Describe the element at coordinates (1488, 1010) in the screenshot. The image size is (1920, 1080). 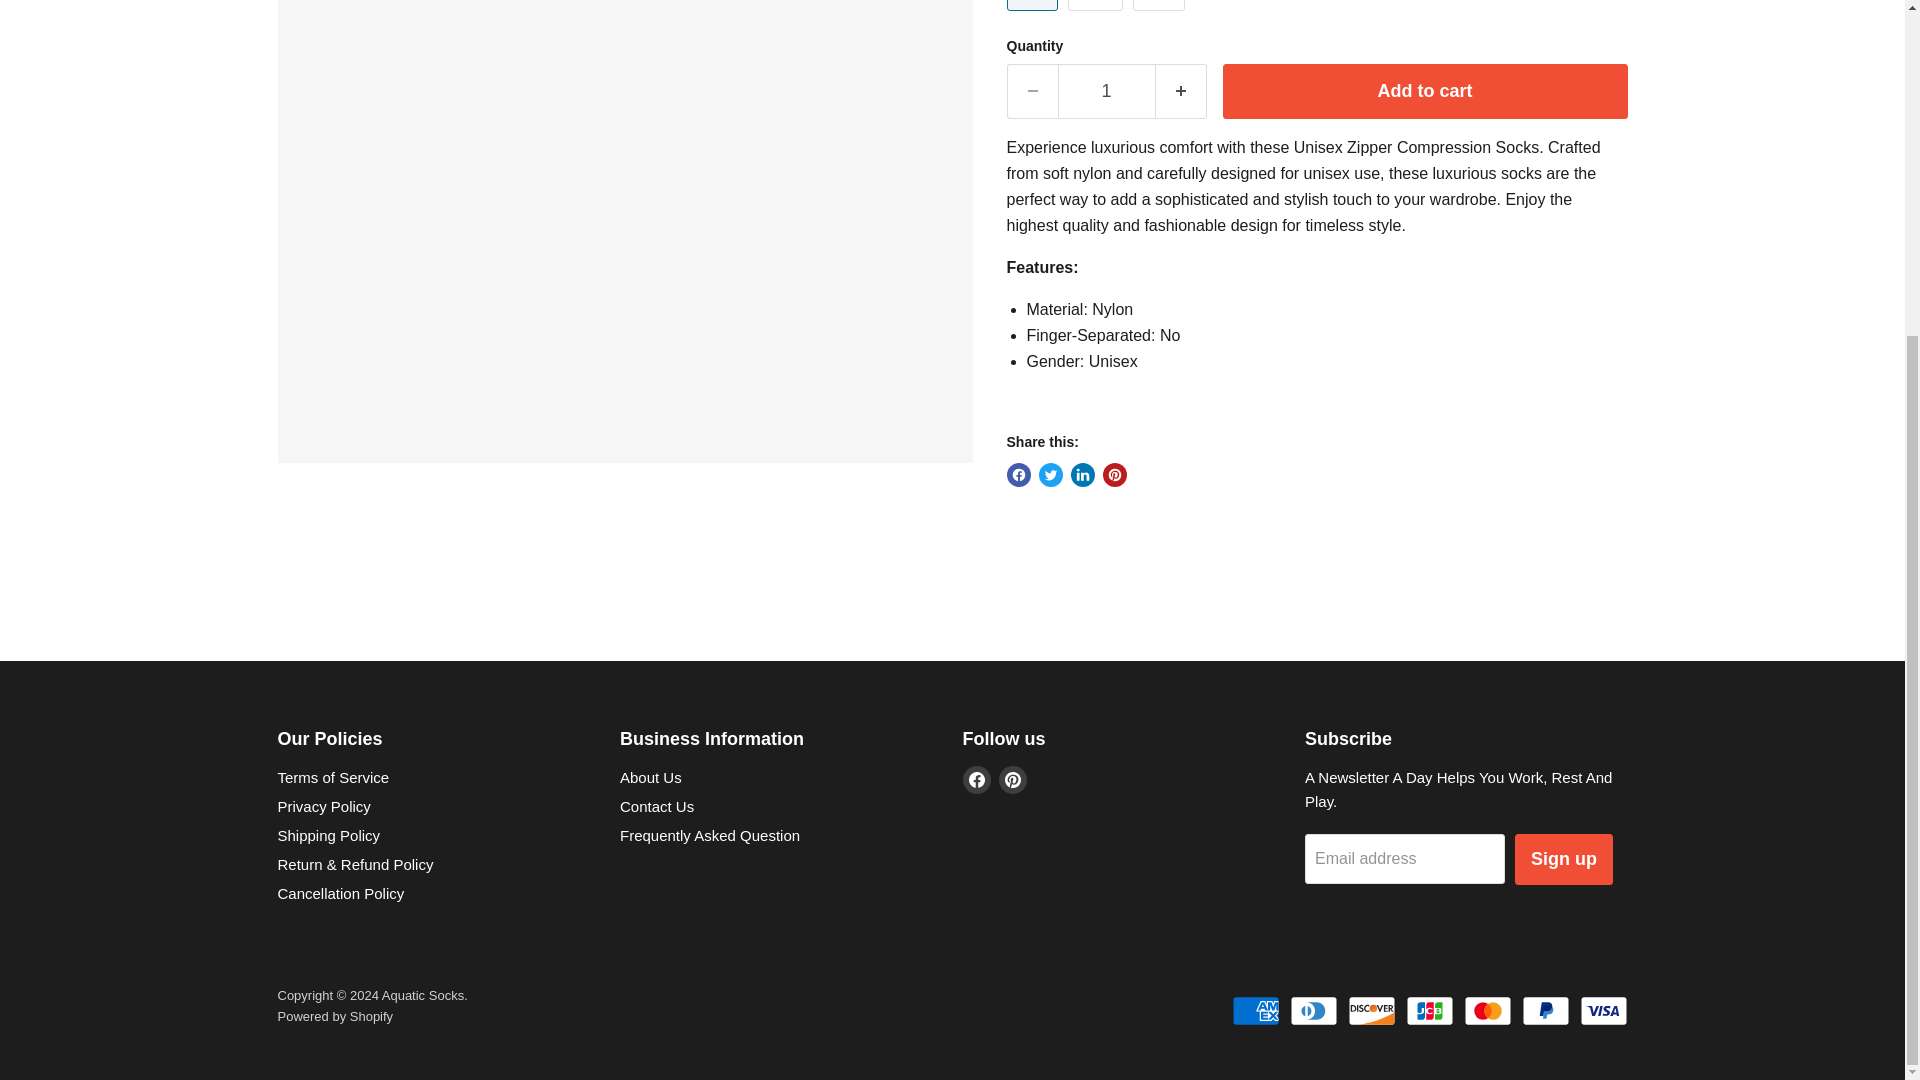
I see `Mastercard` at that location.